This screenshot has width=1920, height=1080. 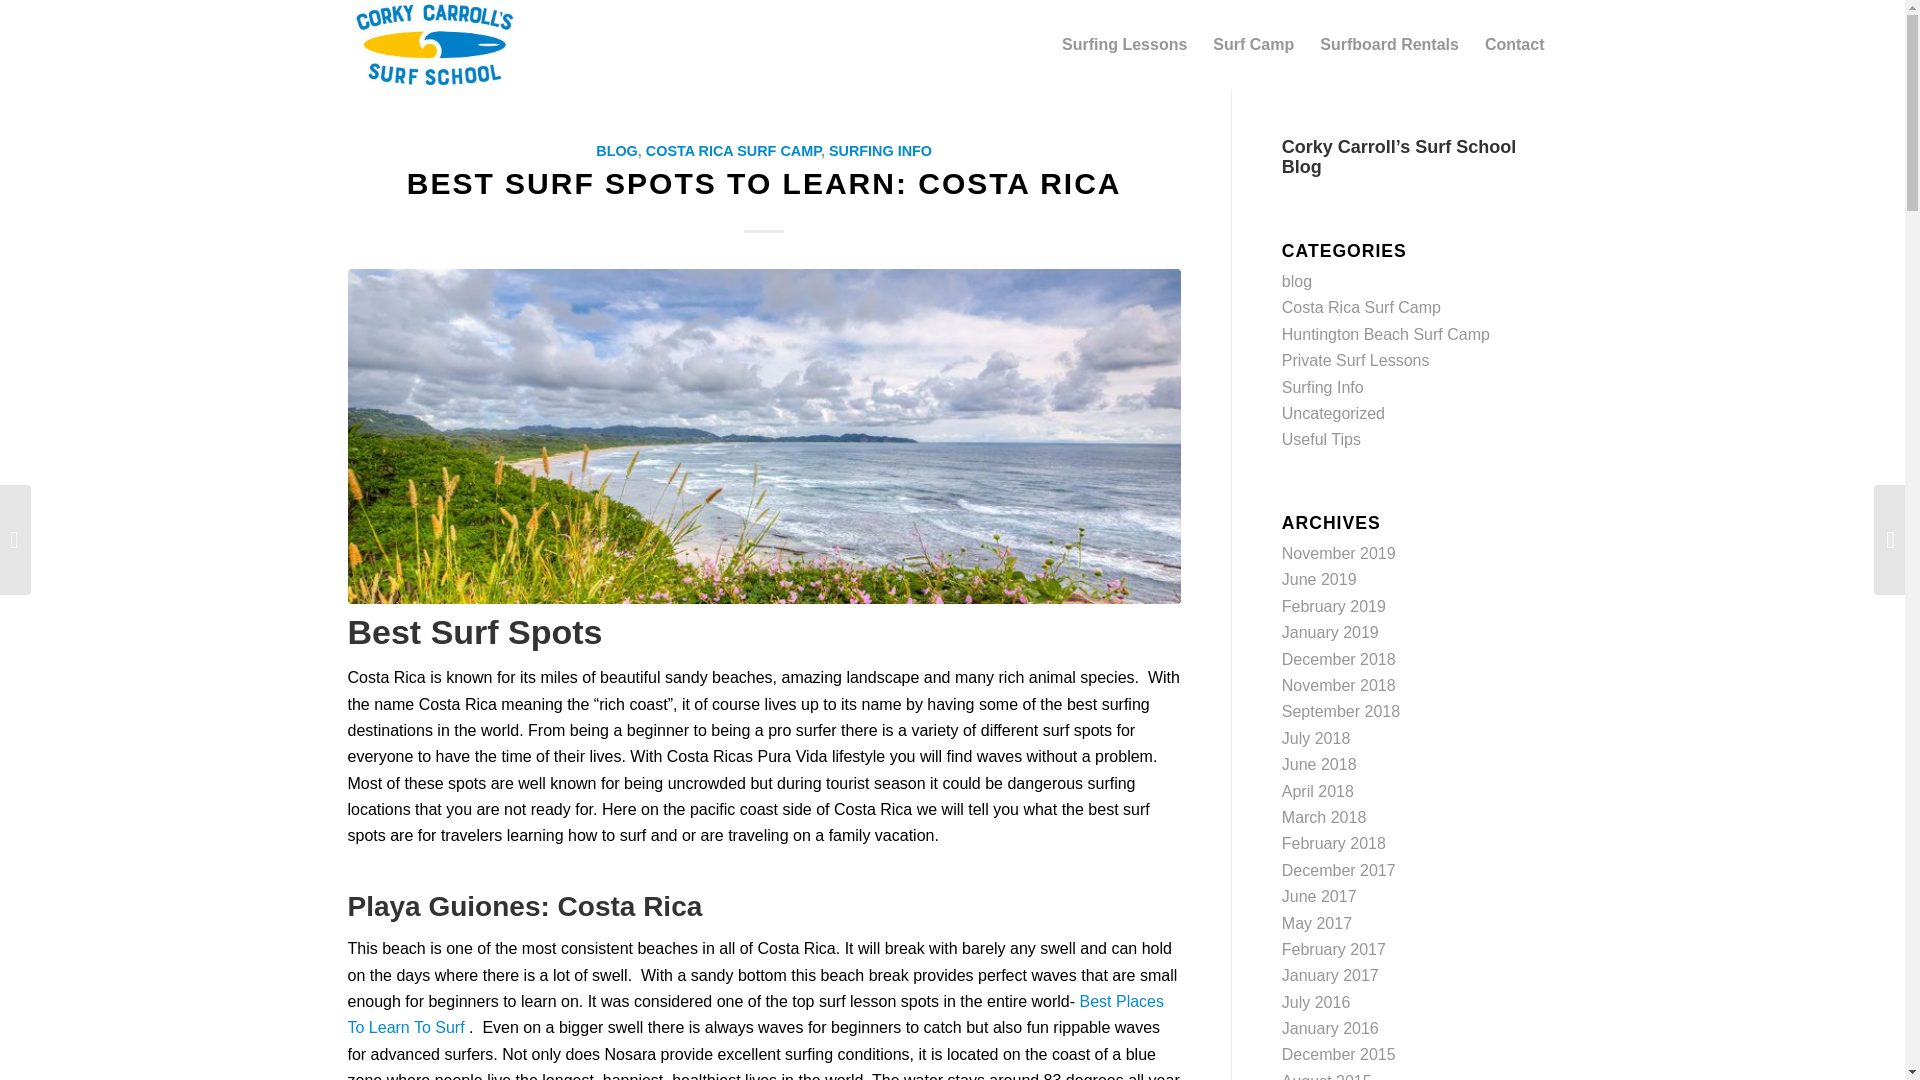 I want to click on SURFING INFO, so click(x=880, y=150).